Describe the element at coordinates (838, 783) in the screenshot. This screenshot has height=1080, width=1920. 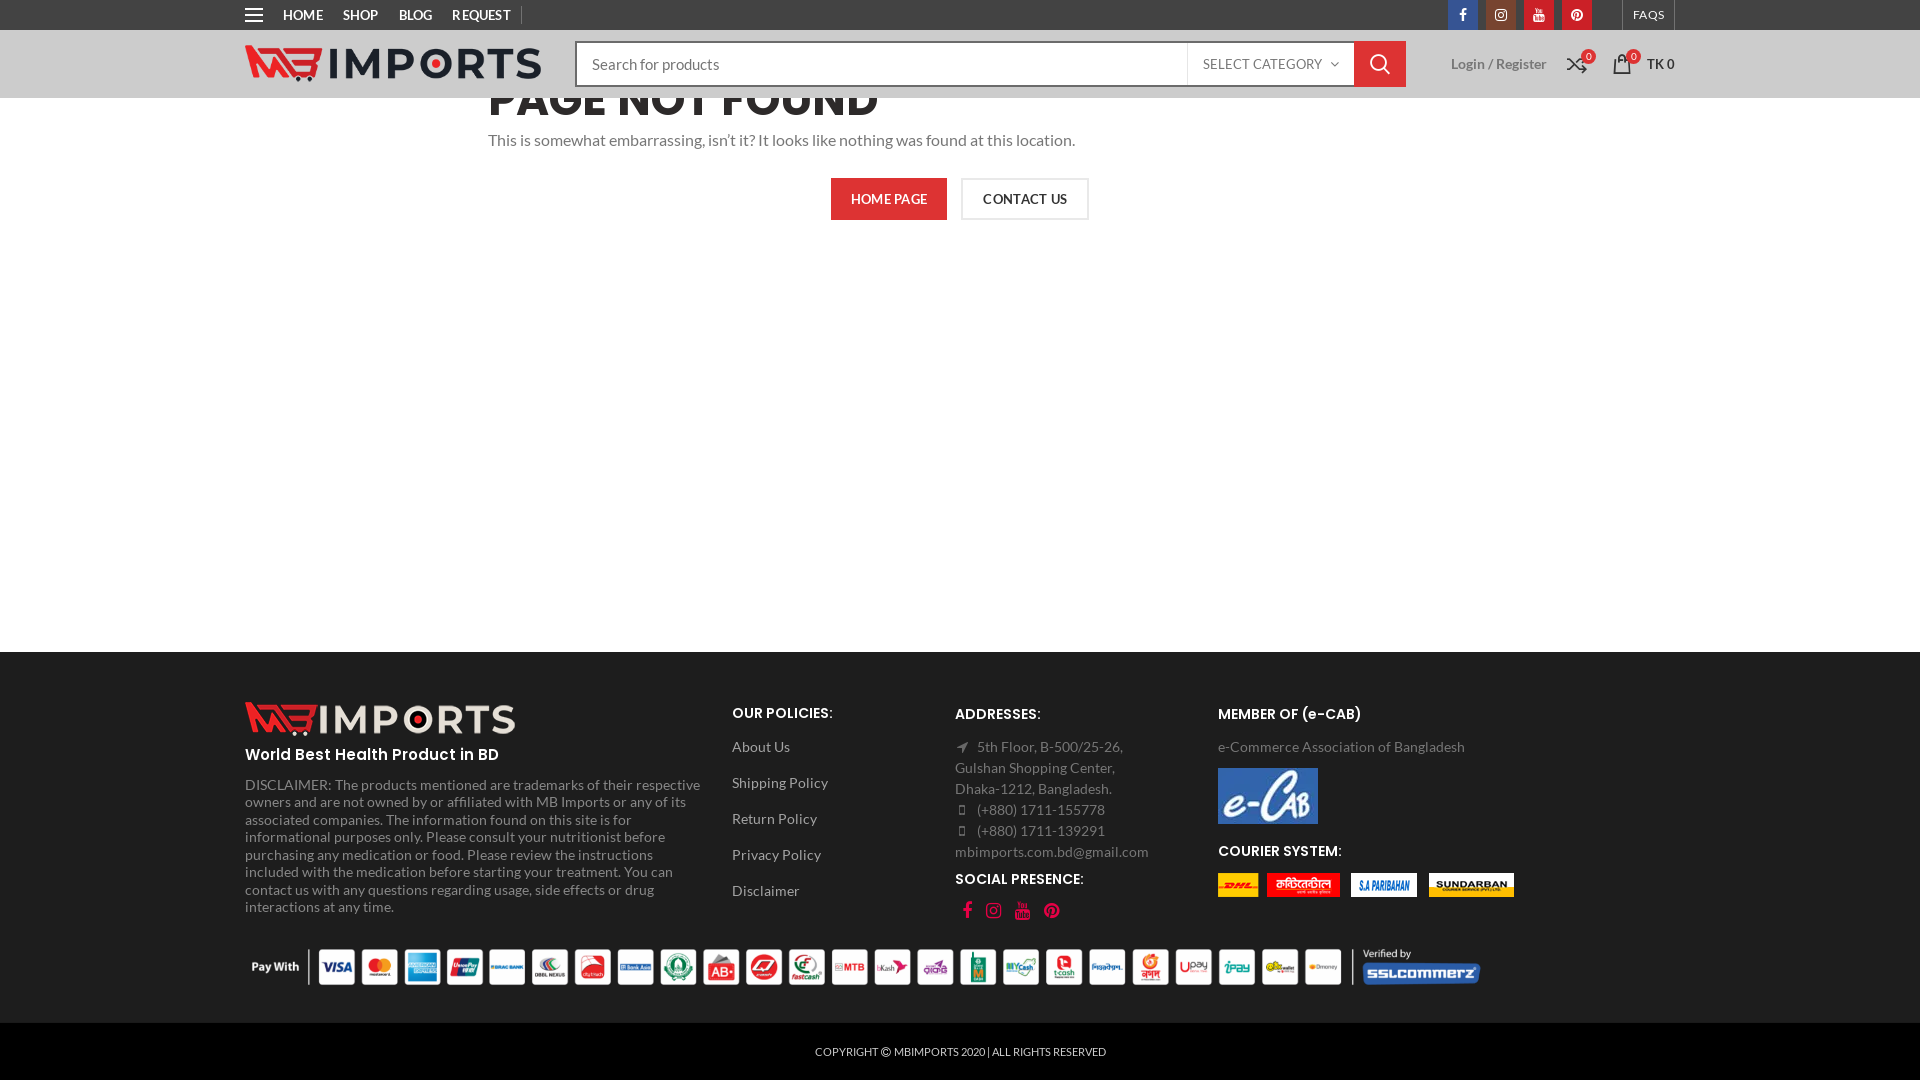
I see `Shipping Policy` at that location.